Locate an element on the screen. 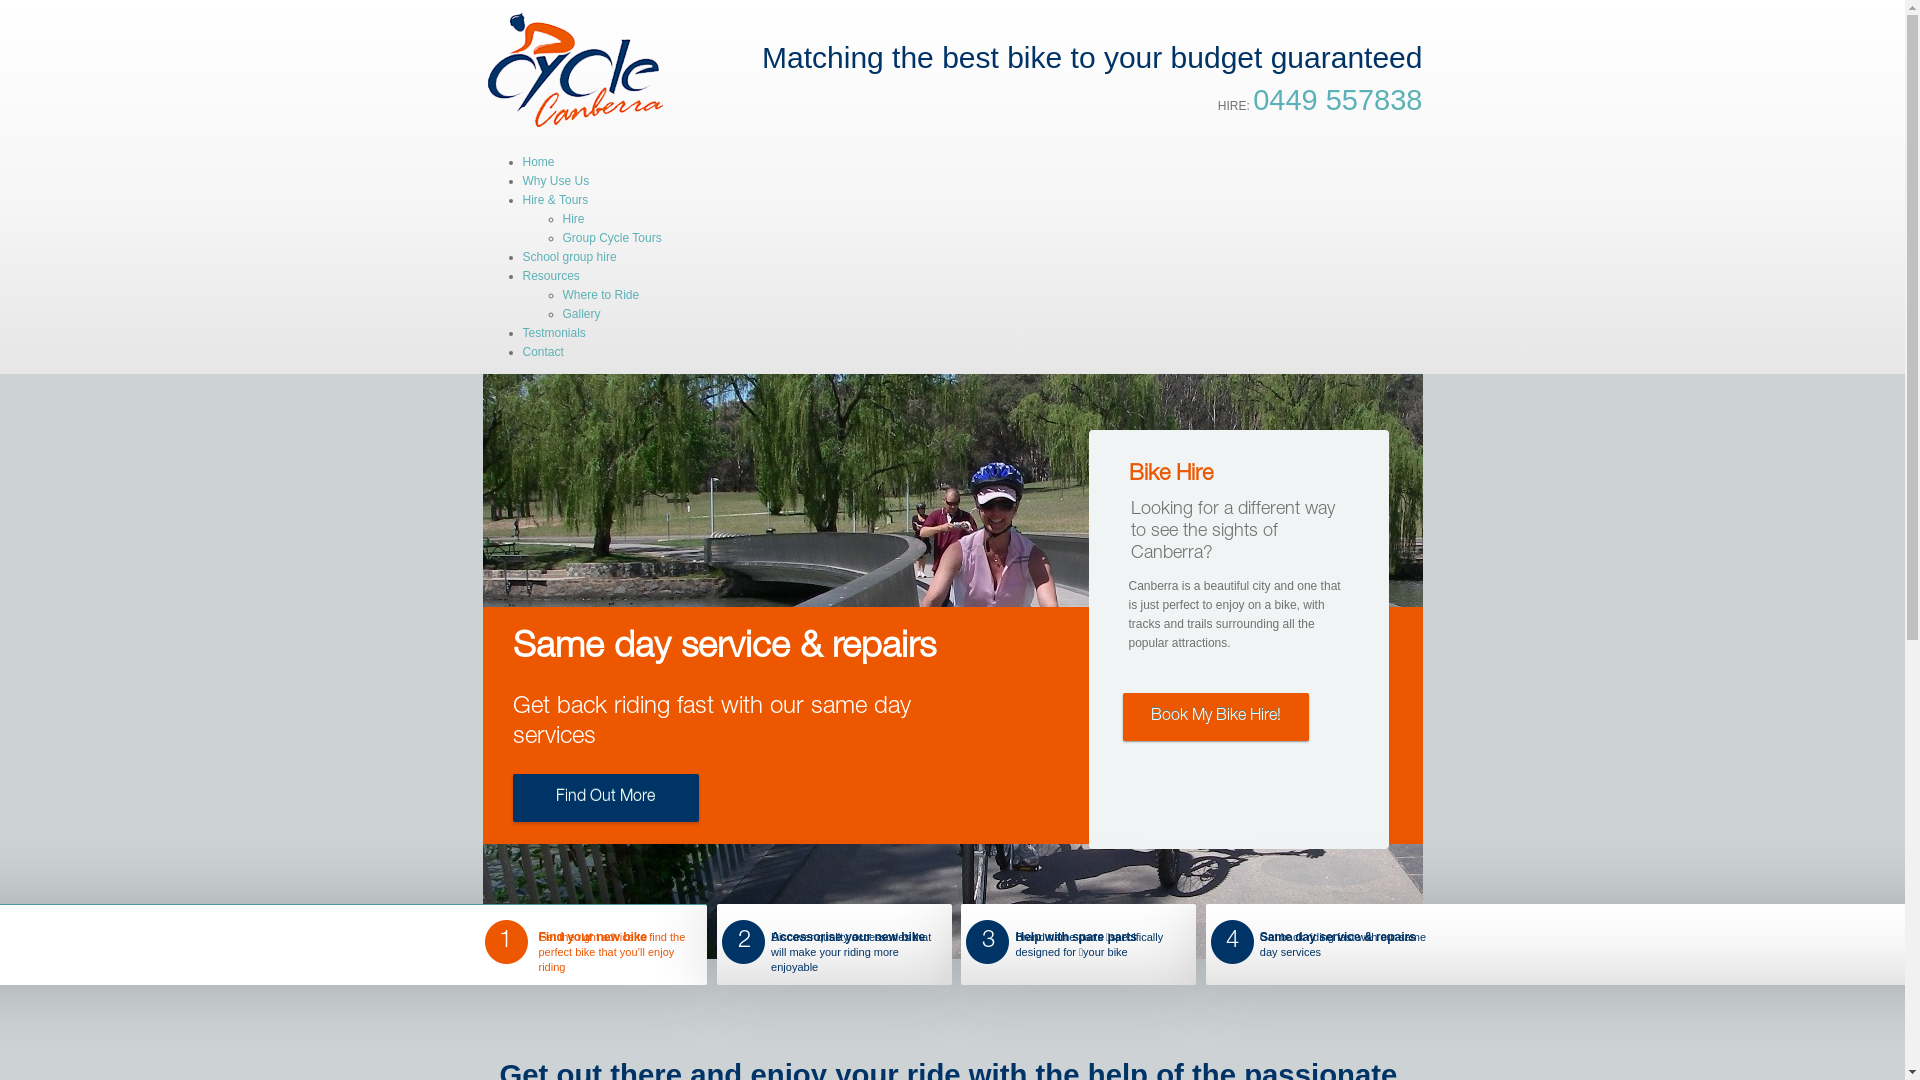  Find Out More is located at coordinates (605, 798).